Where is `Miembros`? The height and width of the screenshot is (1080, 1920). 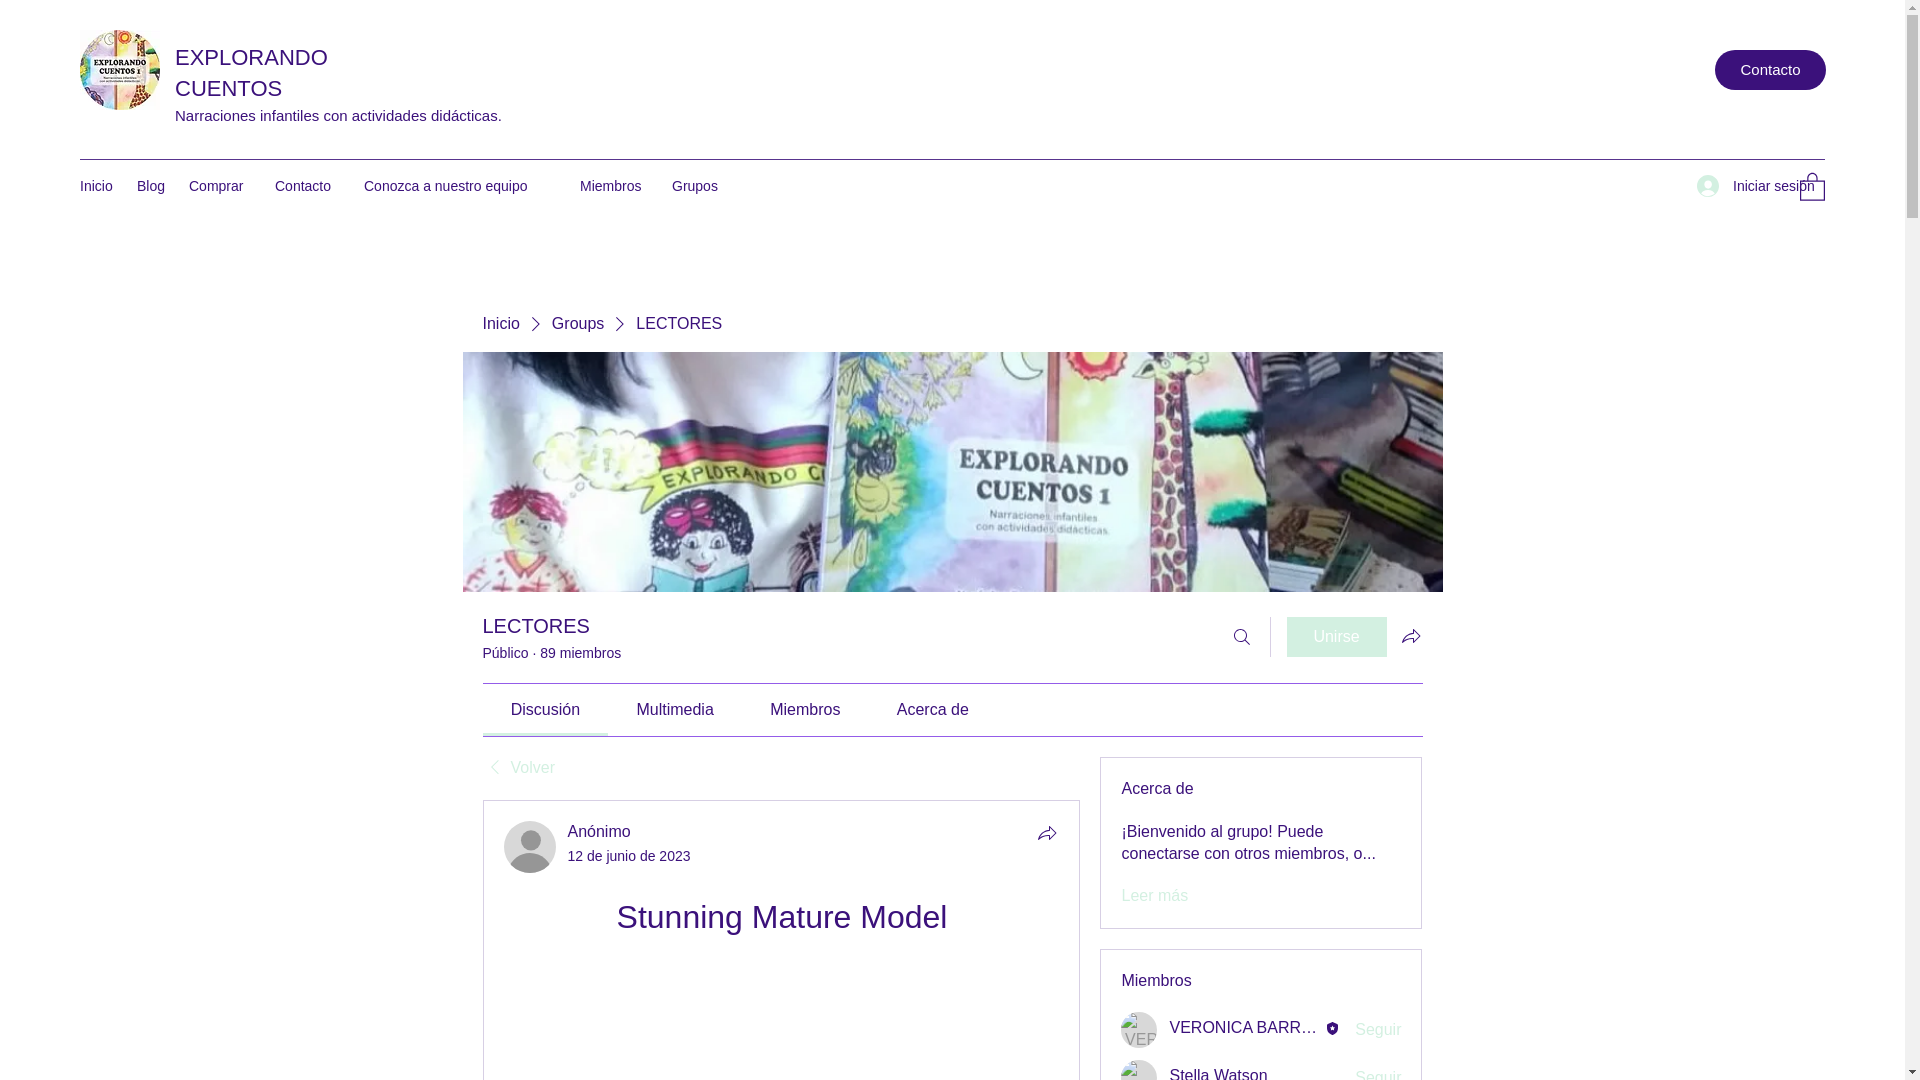 Miembros is located at coordinates (616, 185).